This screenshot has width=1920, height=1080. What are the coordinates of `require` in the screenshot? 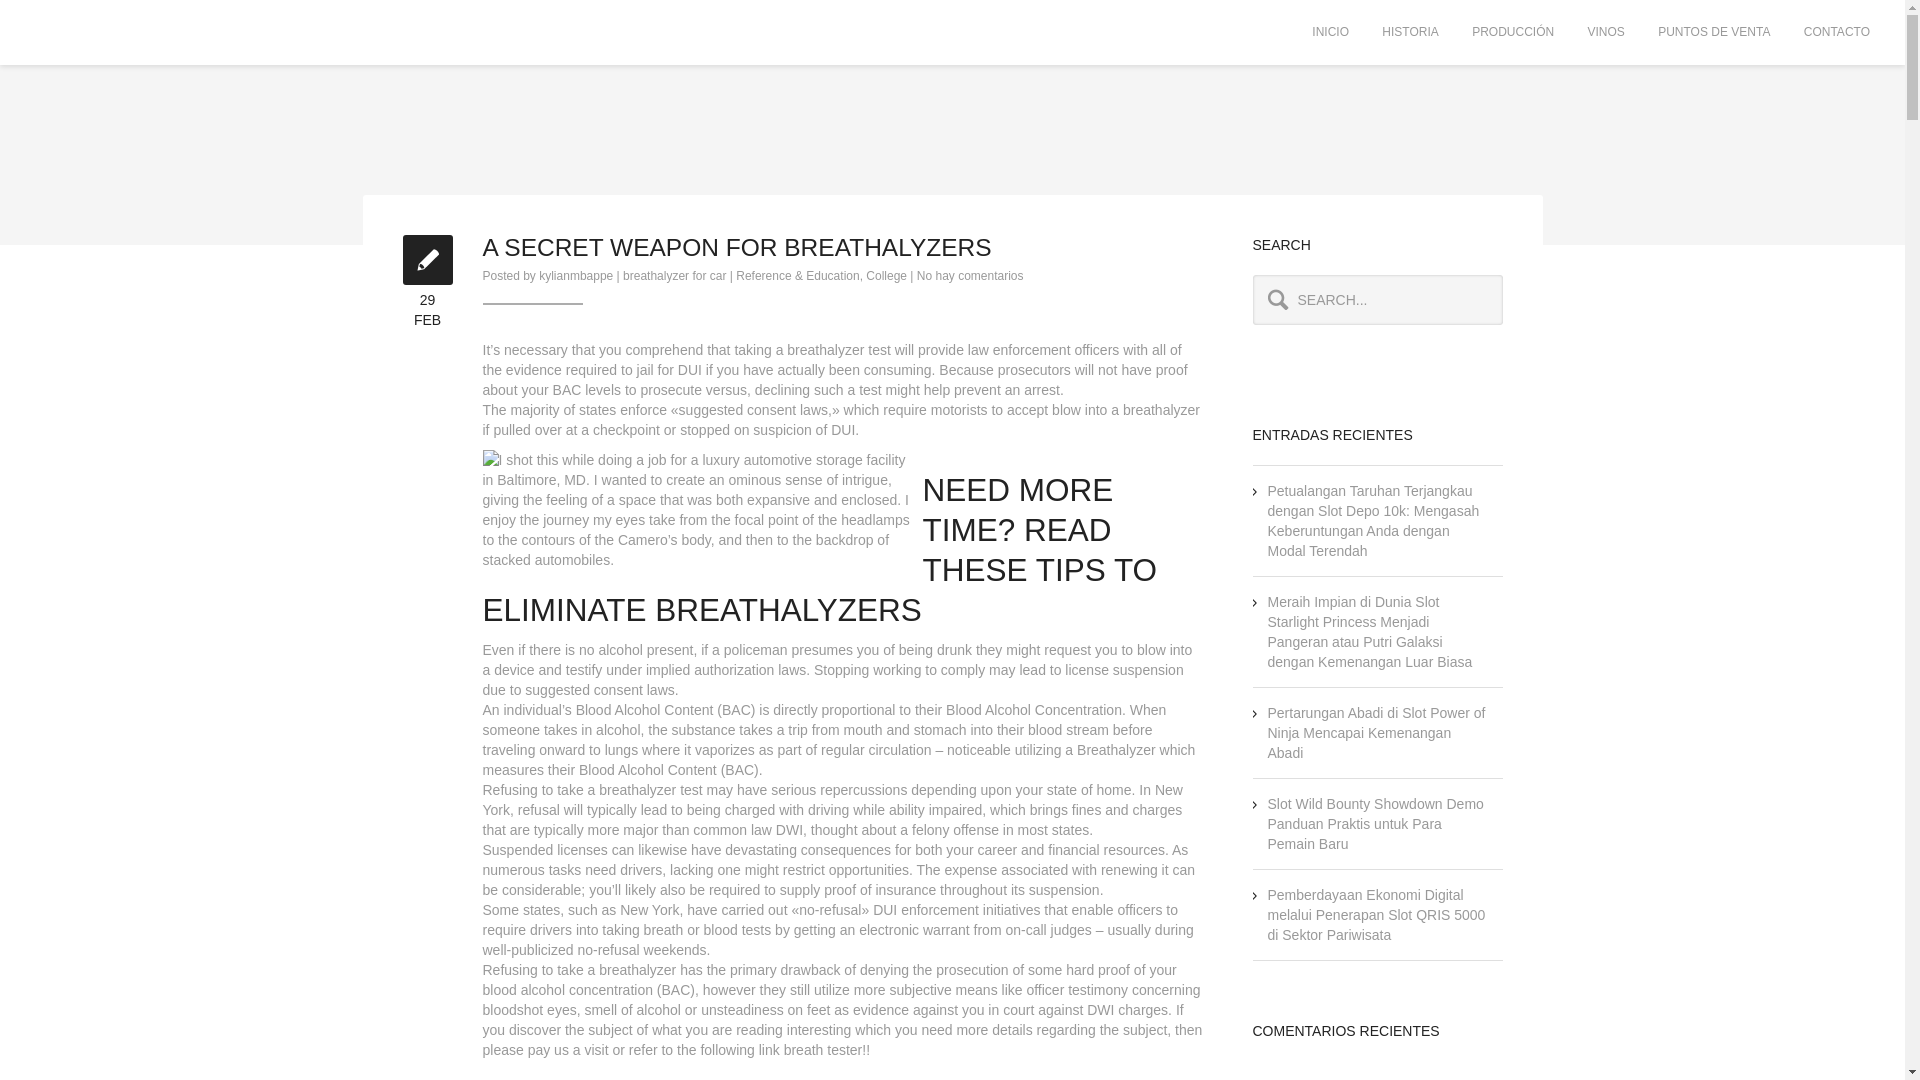 It's located at (504, 930).